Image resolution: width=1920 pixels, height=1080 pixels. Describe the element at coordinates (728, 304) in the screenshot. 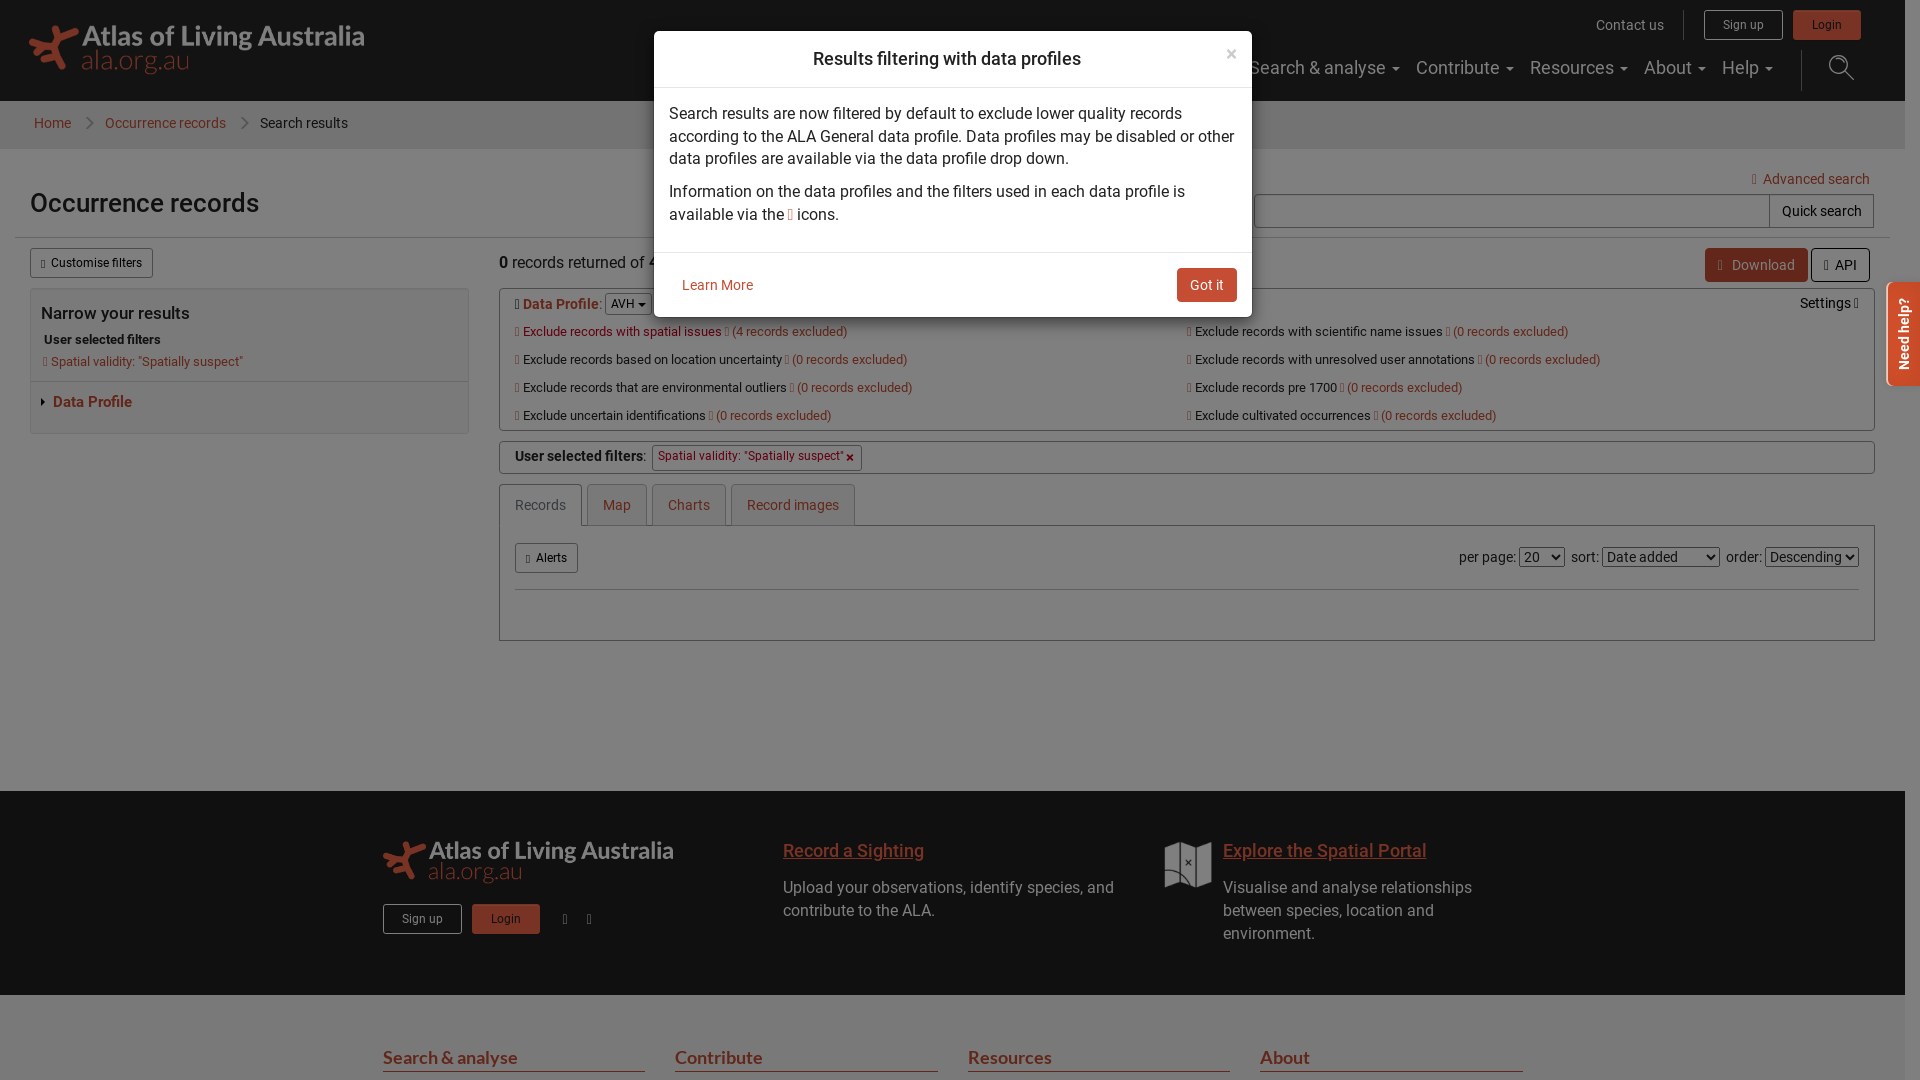

I see ` Select filters` at that location.